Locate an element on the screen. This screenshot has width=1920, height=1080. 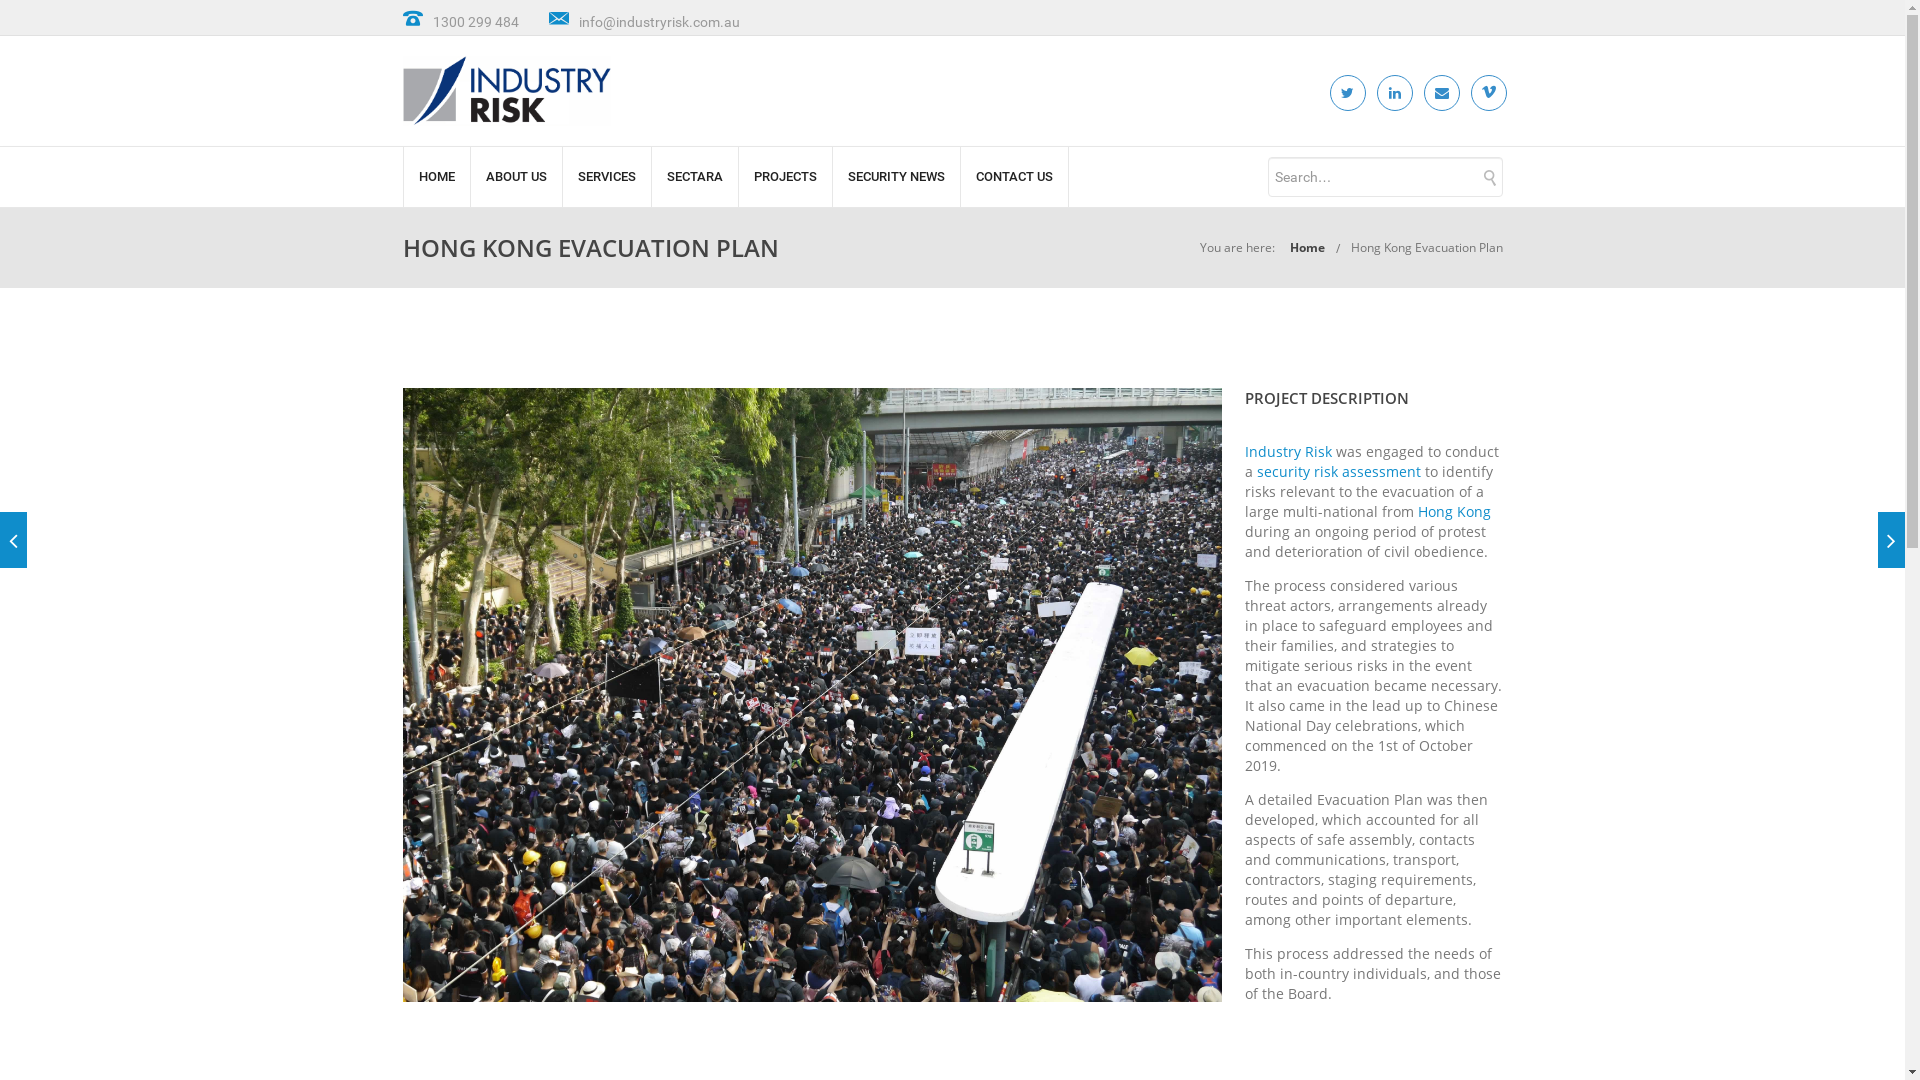
SECURITY NEWS is located at coordinates (896, 177).